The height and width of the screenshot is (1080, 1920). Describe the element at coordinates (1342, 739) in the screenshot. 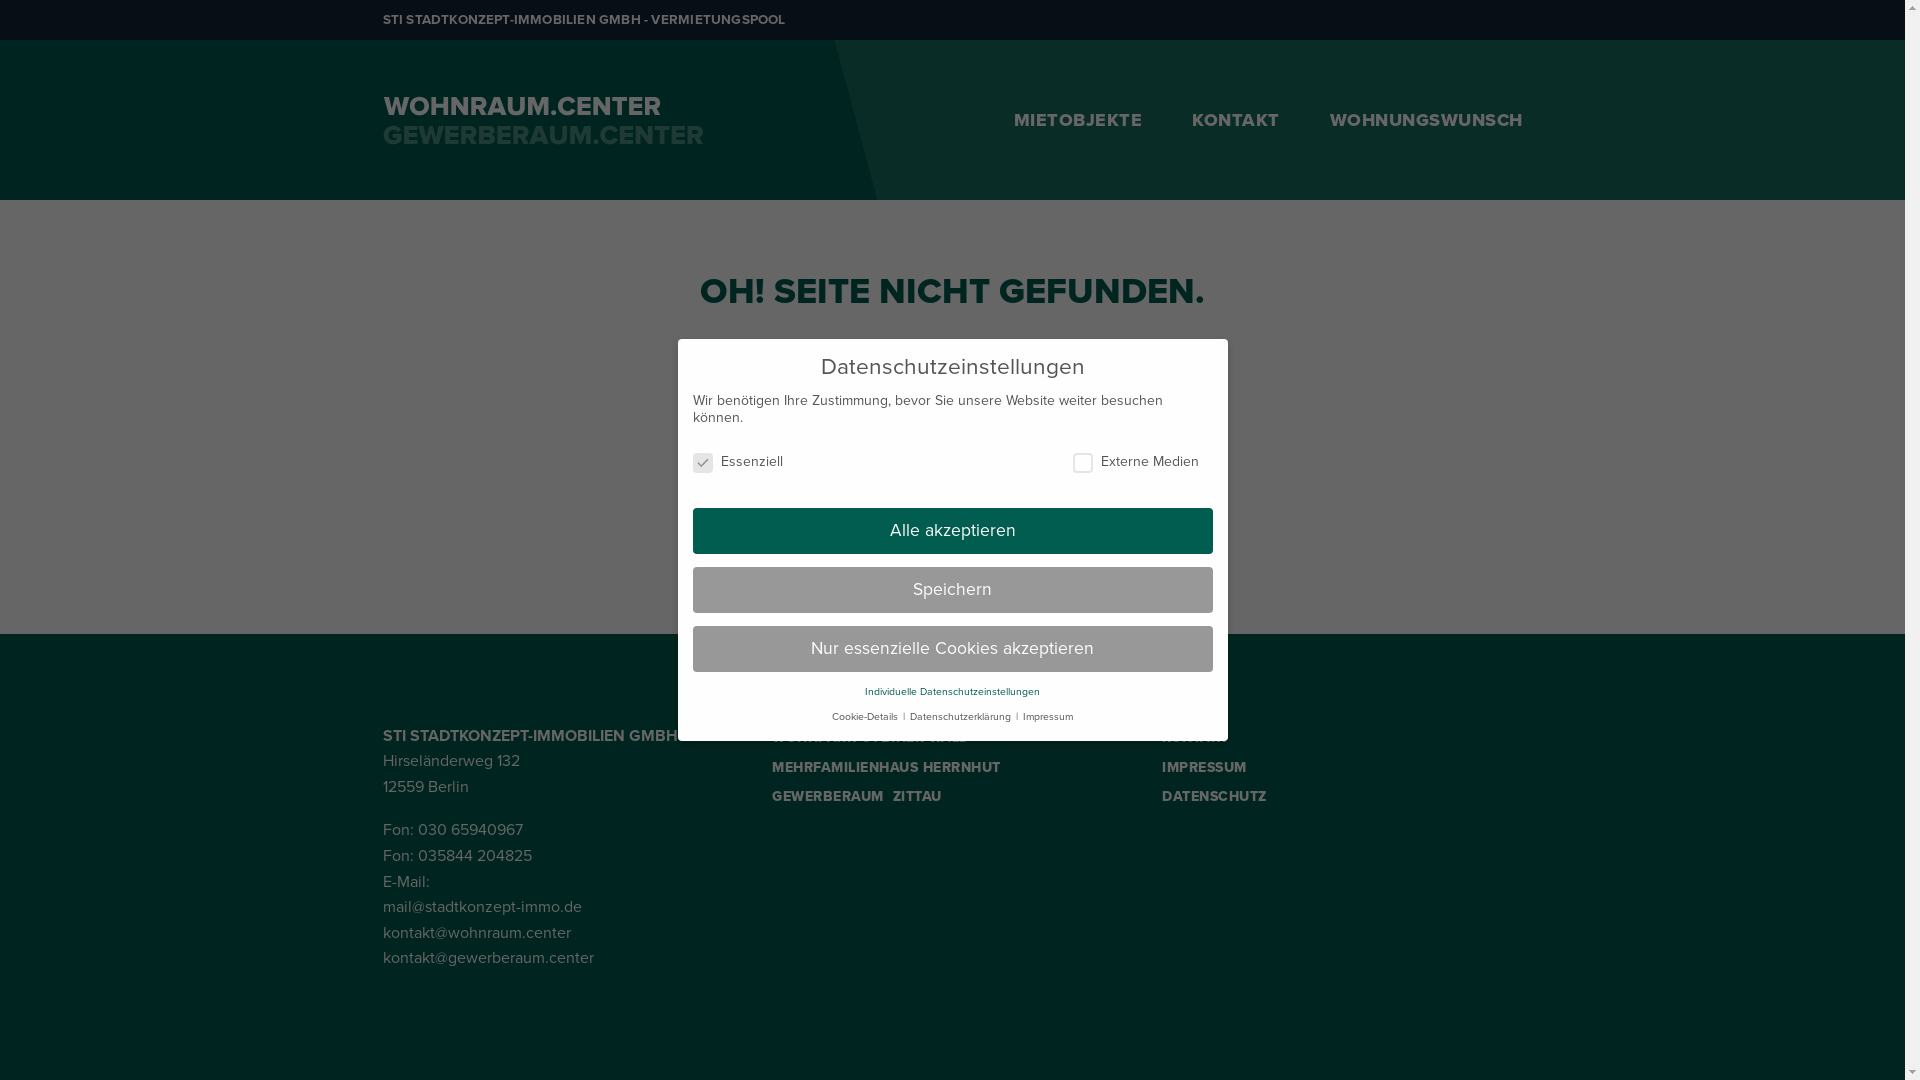

I see `KONTAKT` at that location.